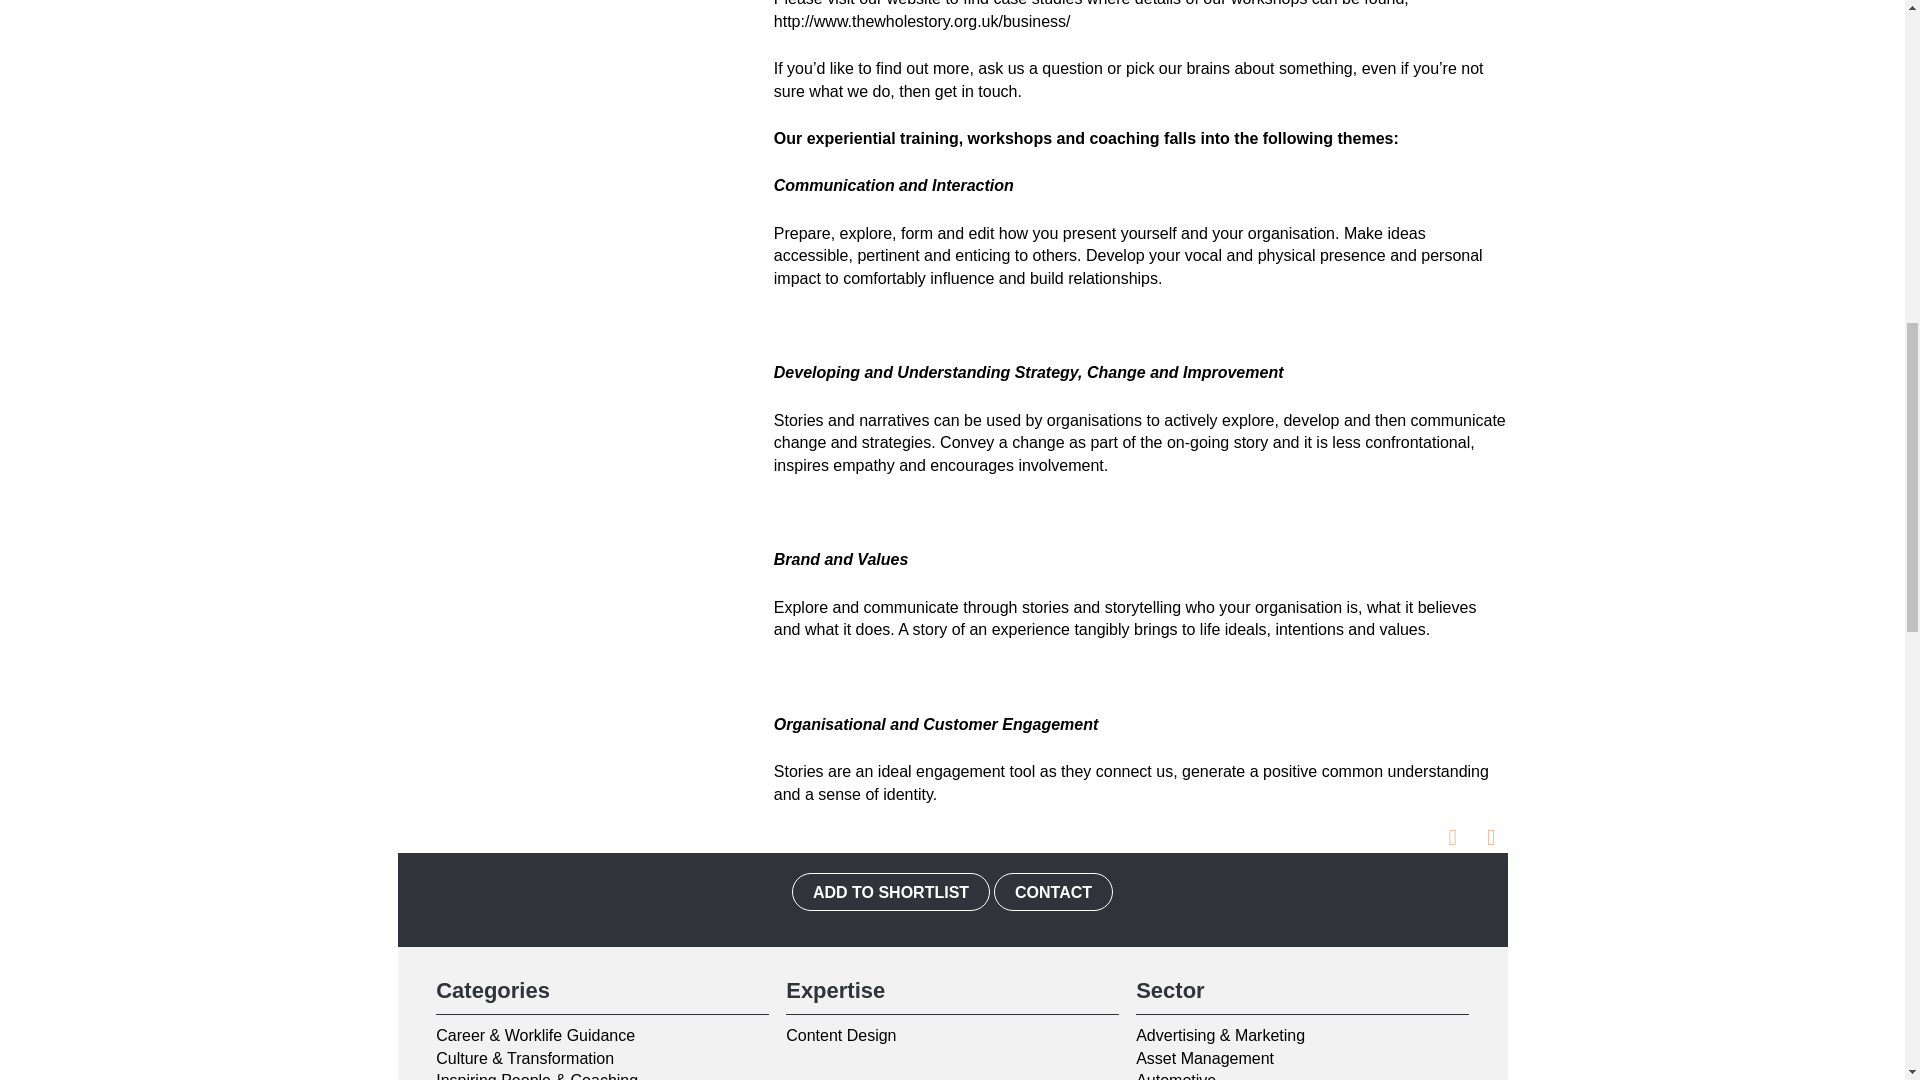 This screenshot has height=1080, width=1920. I want to click on ADD TO SHORTLIST, so click(890, 892).